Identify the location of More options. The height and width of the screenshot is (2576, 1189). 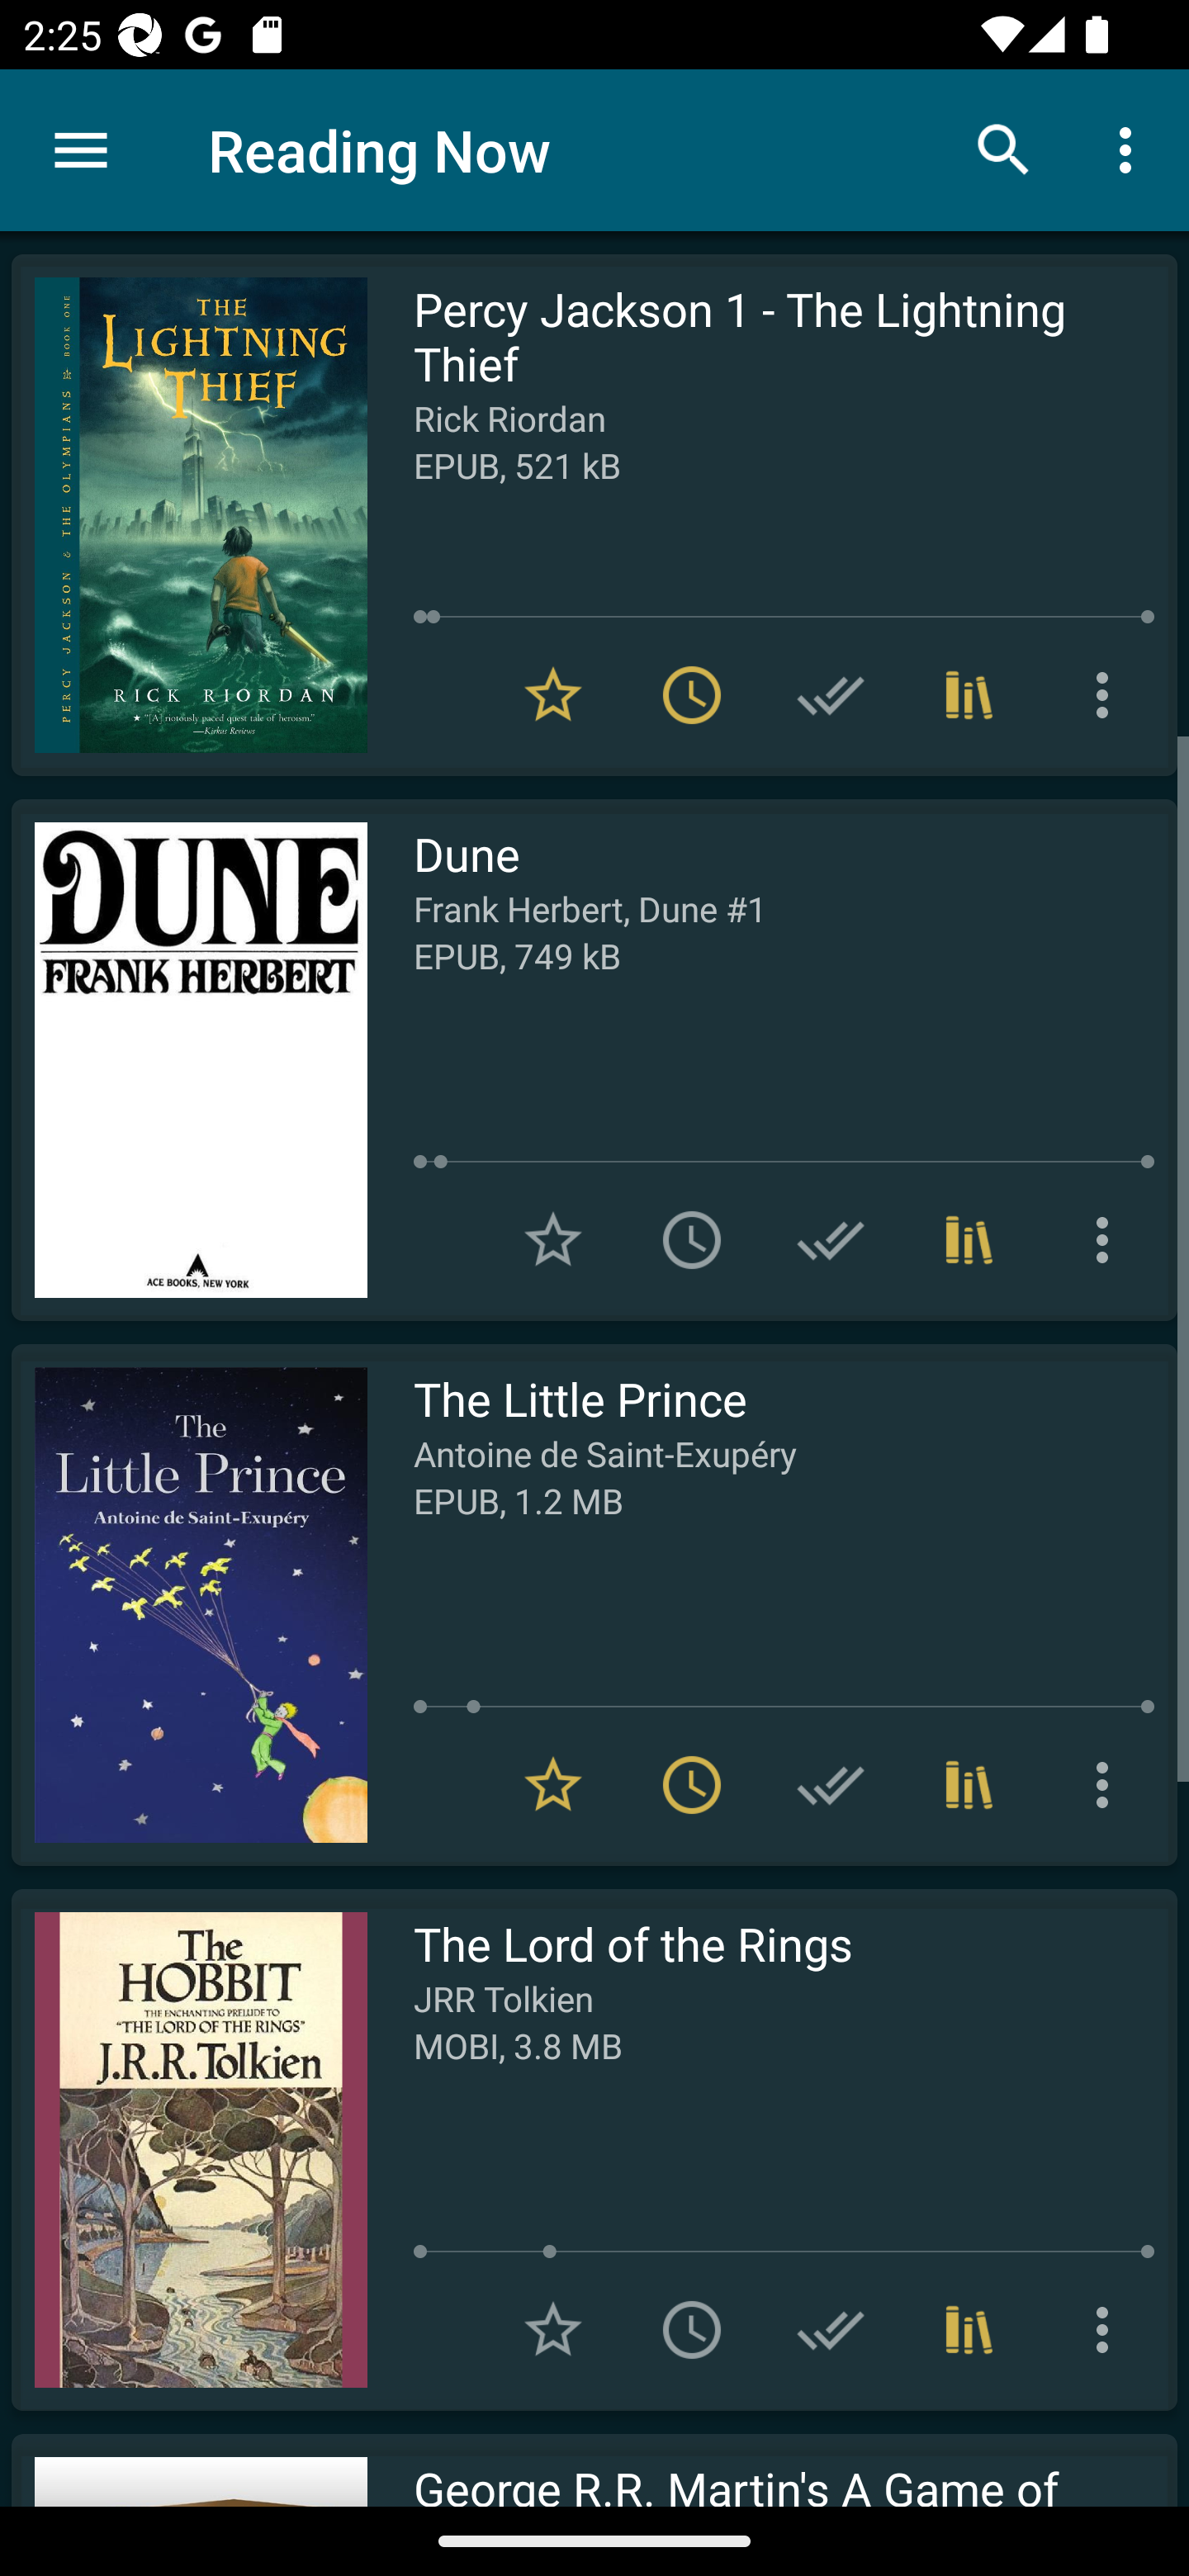
(1108, 1238).